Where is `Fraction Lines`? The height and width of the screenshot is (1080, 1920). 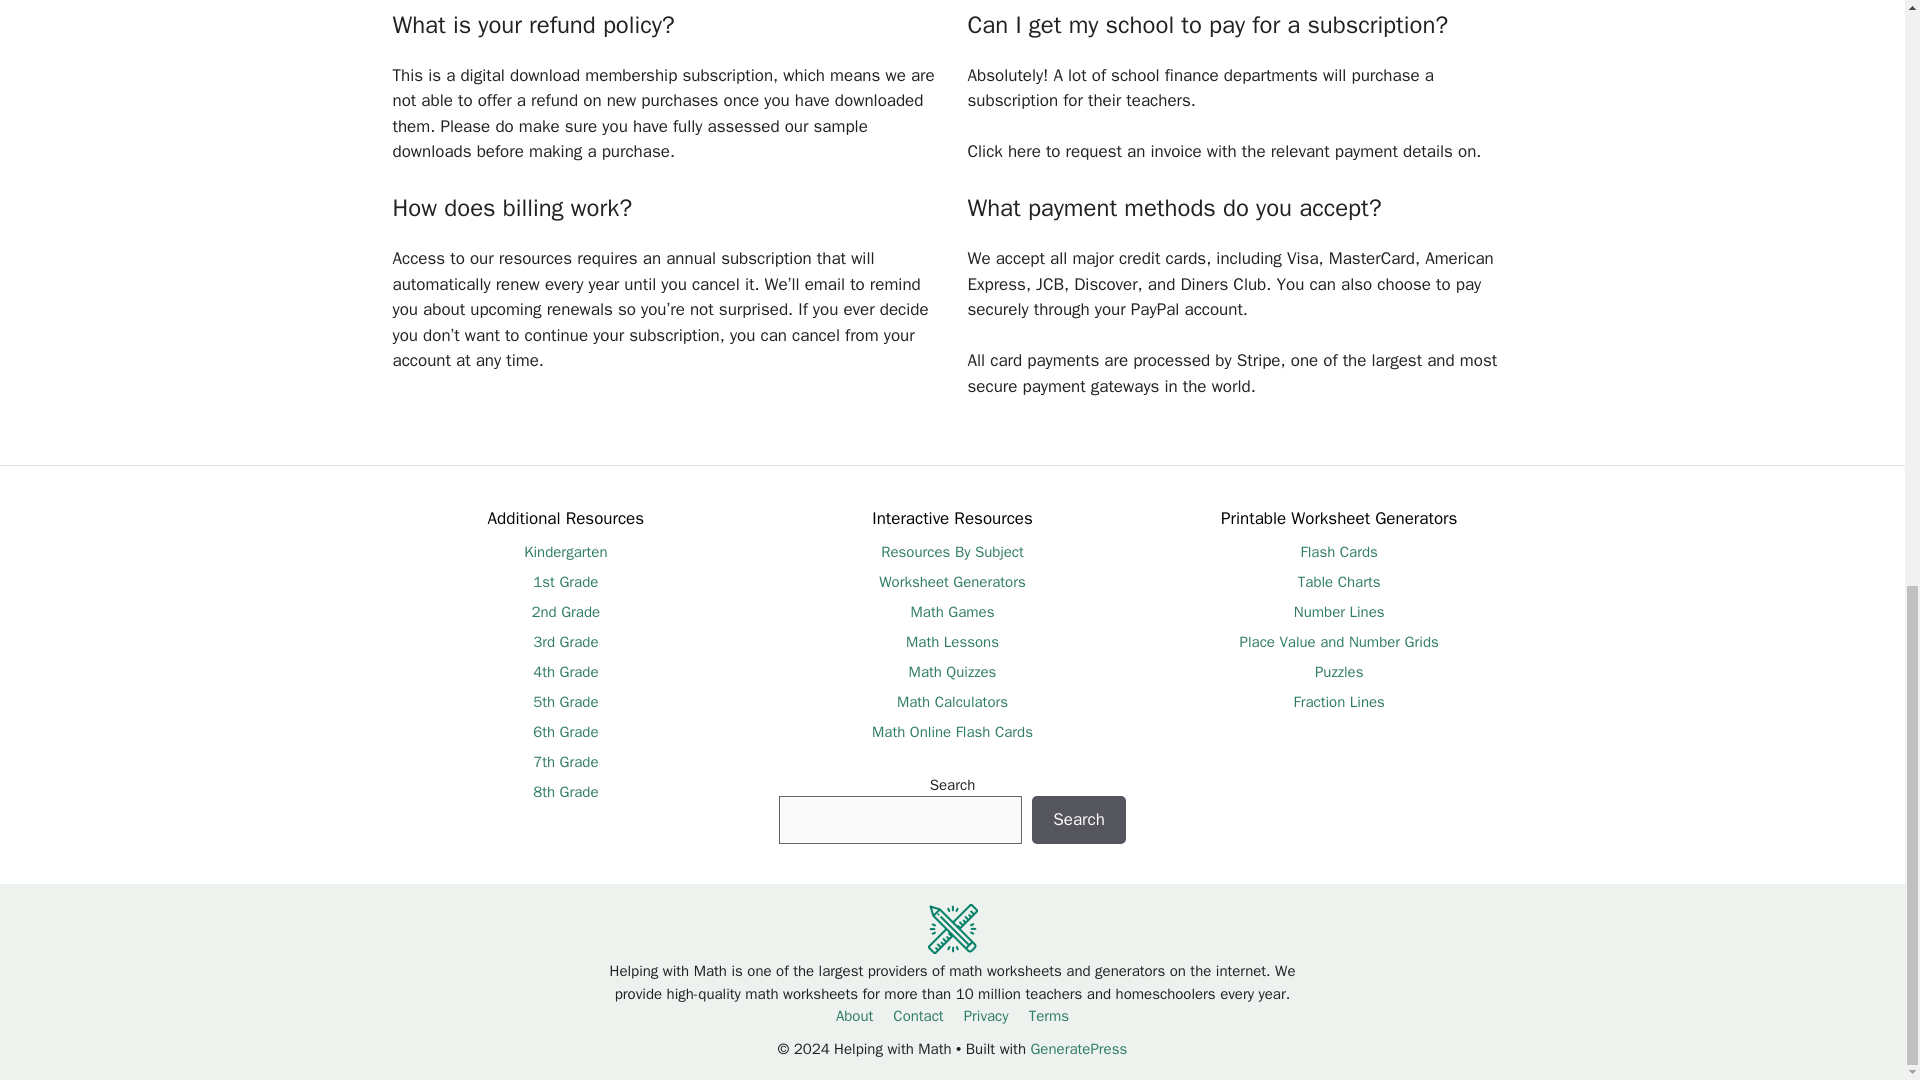 Fraction Lines is located at coordinates (1338, 702).